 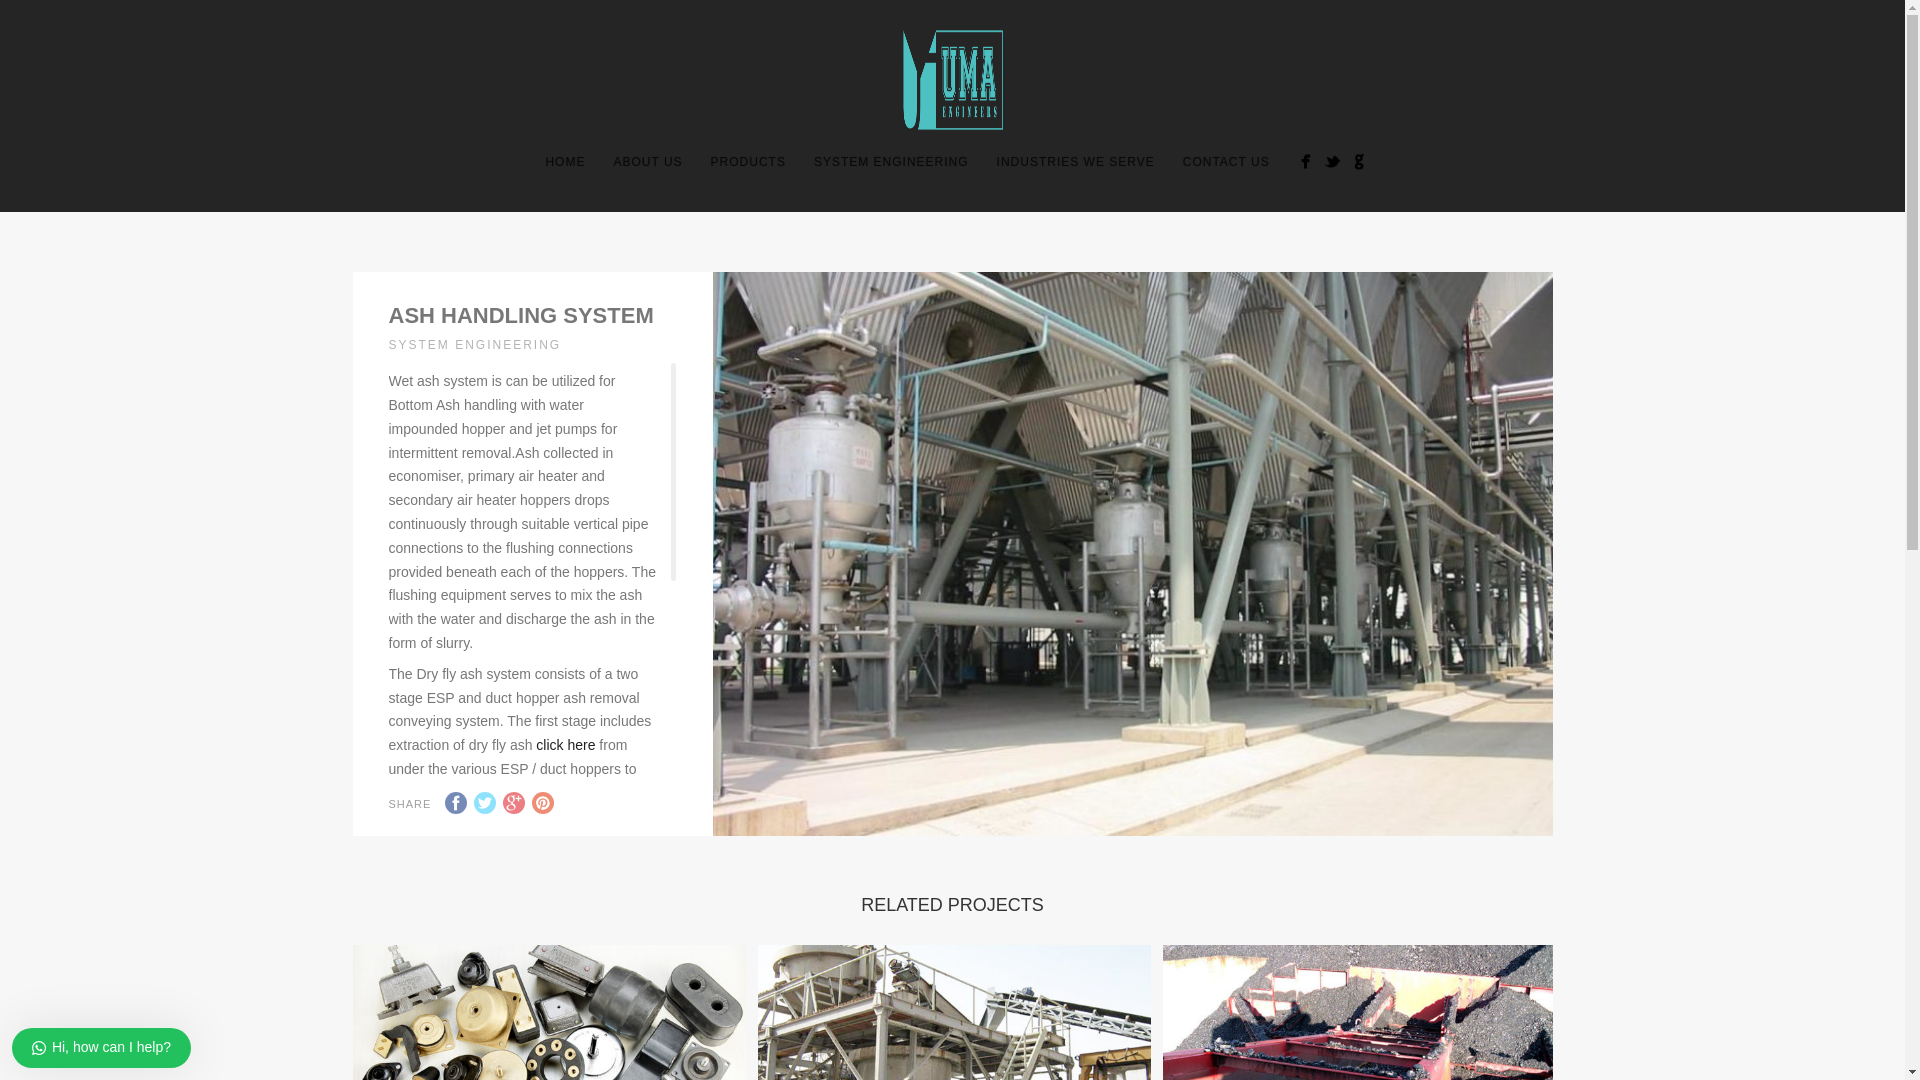 What do you see at coordinates (1304, 161) in the screenshot?
I see `Like Us on Facebook` at bounding box center [1304, 161].